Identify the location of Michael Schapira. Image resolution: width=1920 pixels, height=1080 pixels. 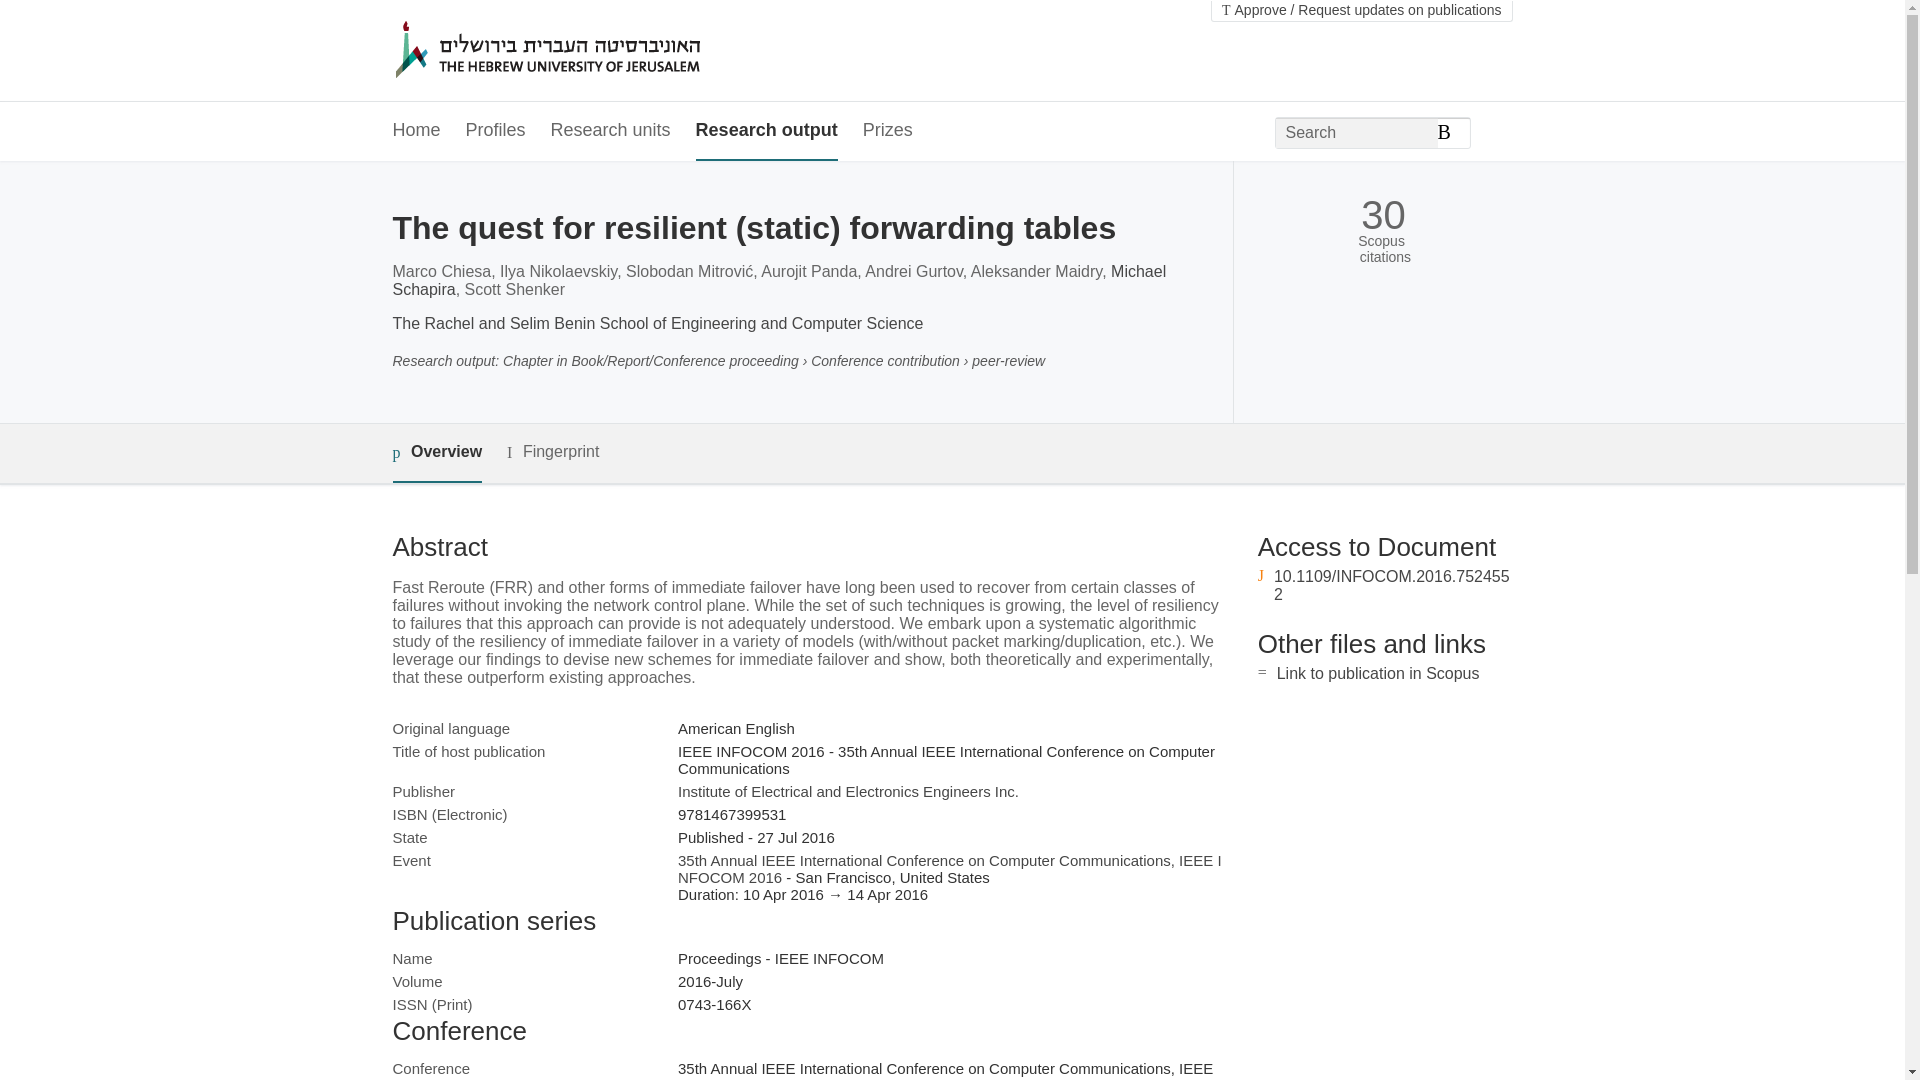
(778, 280).